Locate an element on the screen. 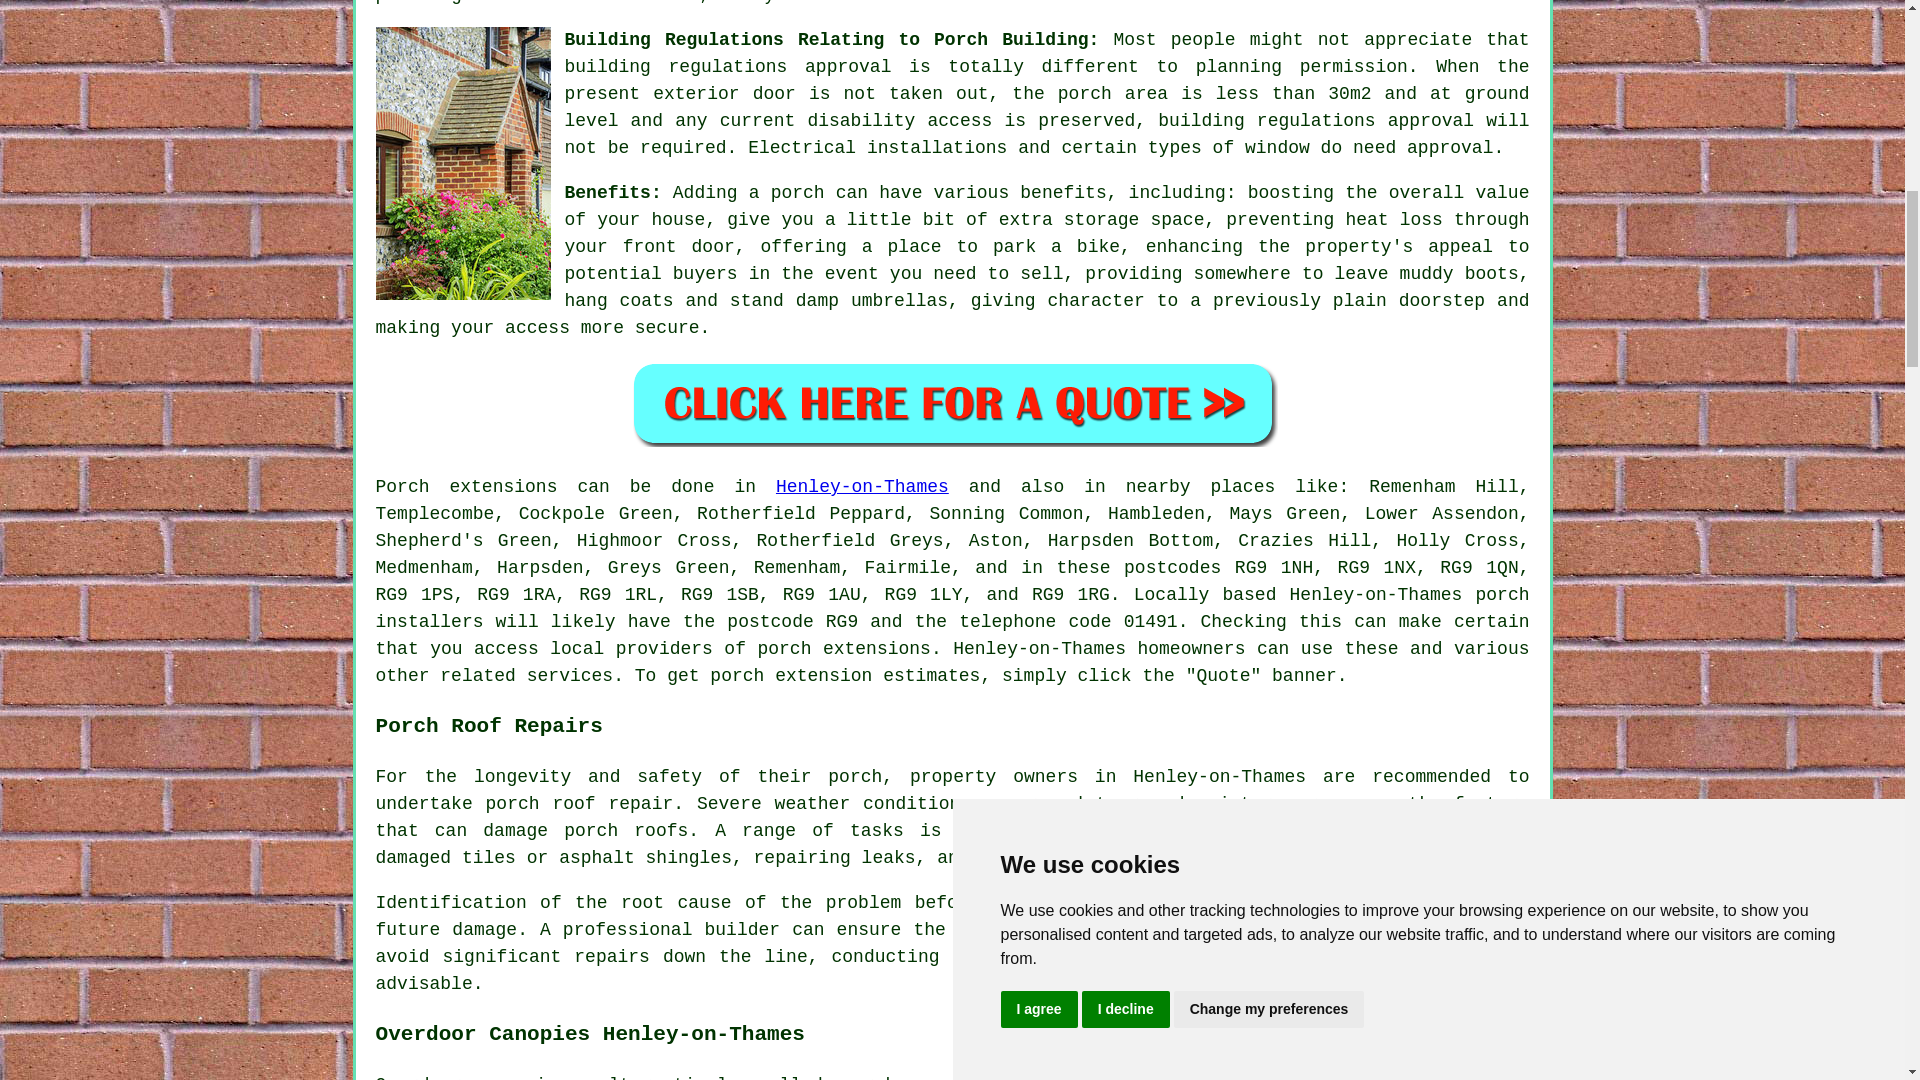 This screenshot has width=1920, height=1080. Click For Porches in Henley-on-Thames is located at coordinates (952, 403).